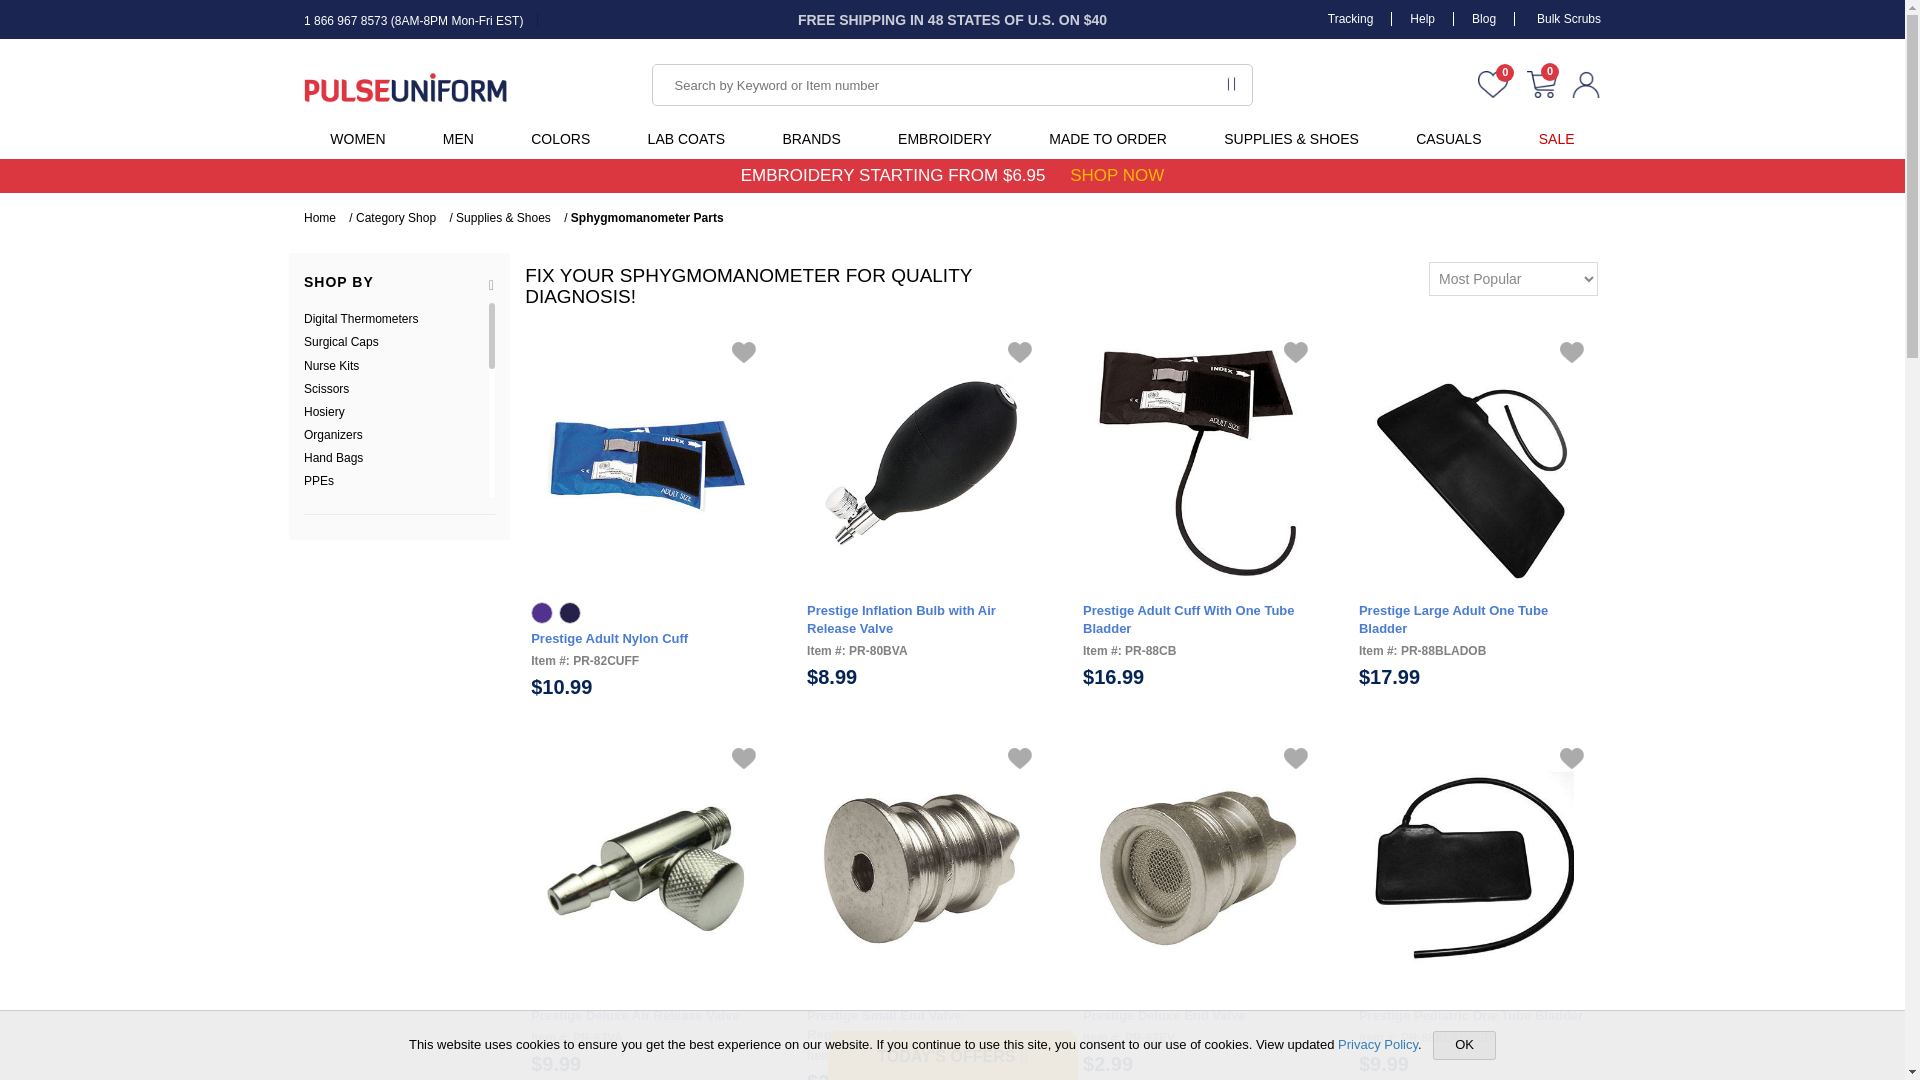  I want to click on Blog, so click(1484, 18).